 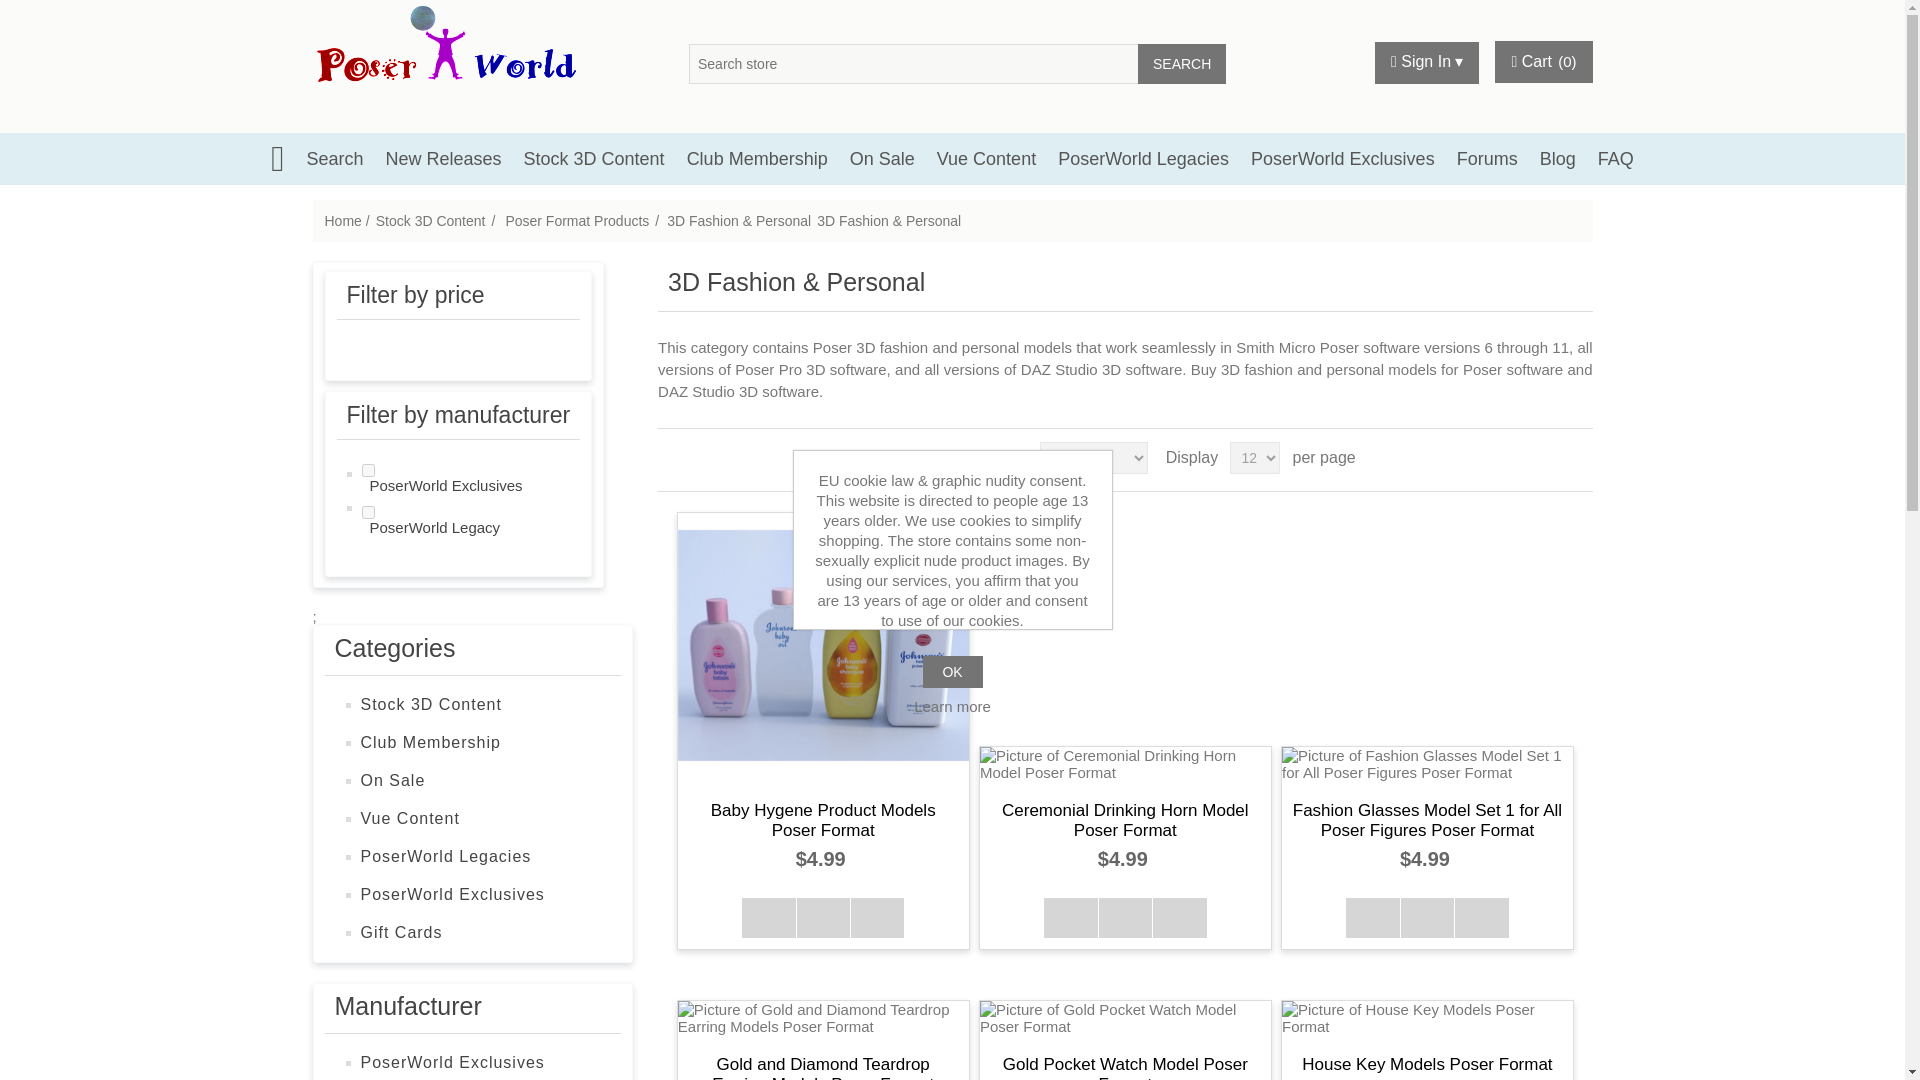 What do you see at coordinates (823, 646) in the screenshot?
I see `Show details for Baby Hygene Product Models Poser Format` at bounding box center [823, 646].